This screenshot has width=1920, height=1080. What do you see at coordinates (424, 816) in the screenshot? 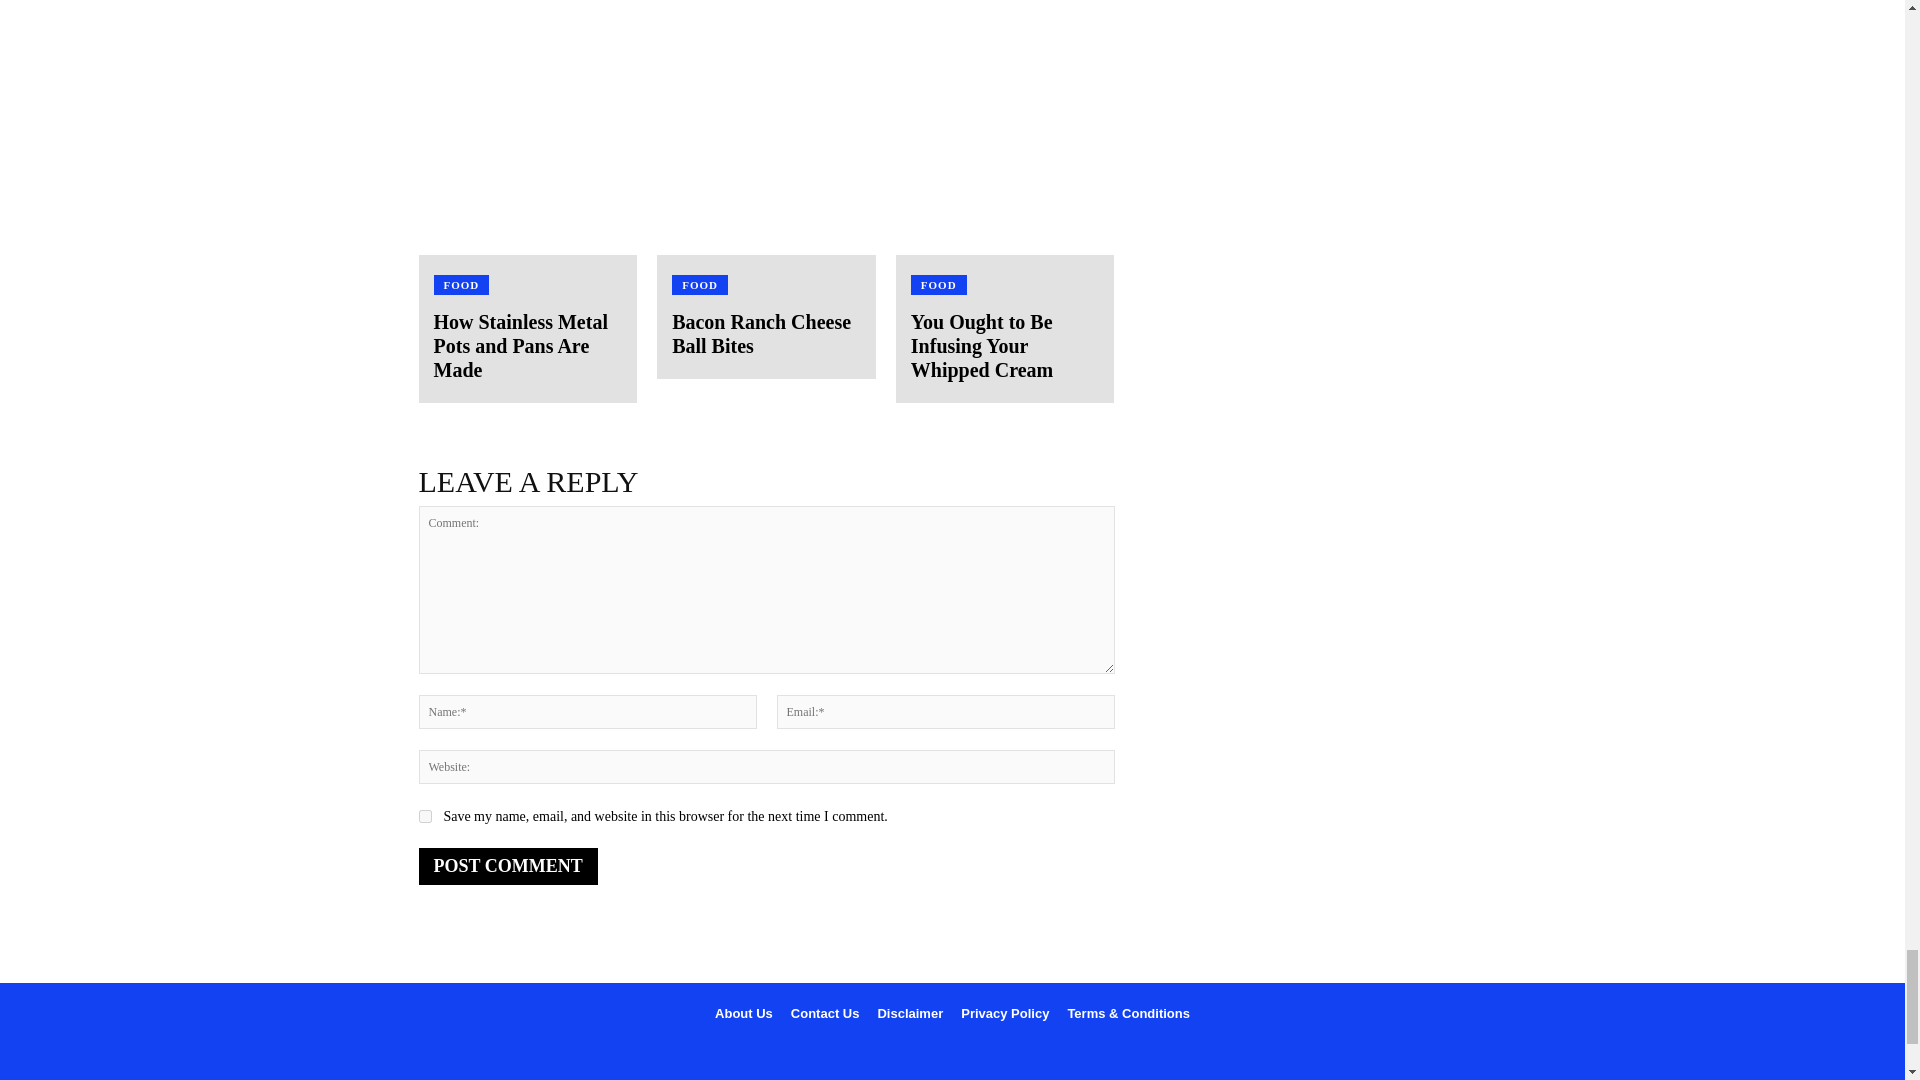
I see `yes` at bounding box center [424, 816].